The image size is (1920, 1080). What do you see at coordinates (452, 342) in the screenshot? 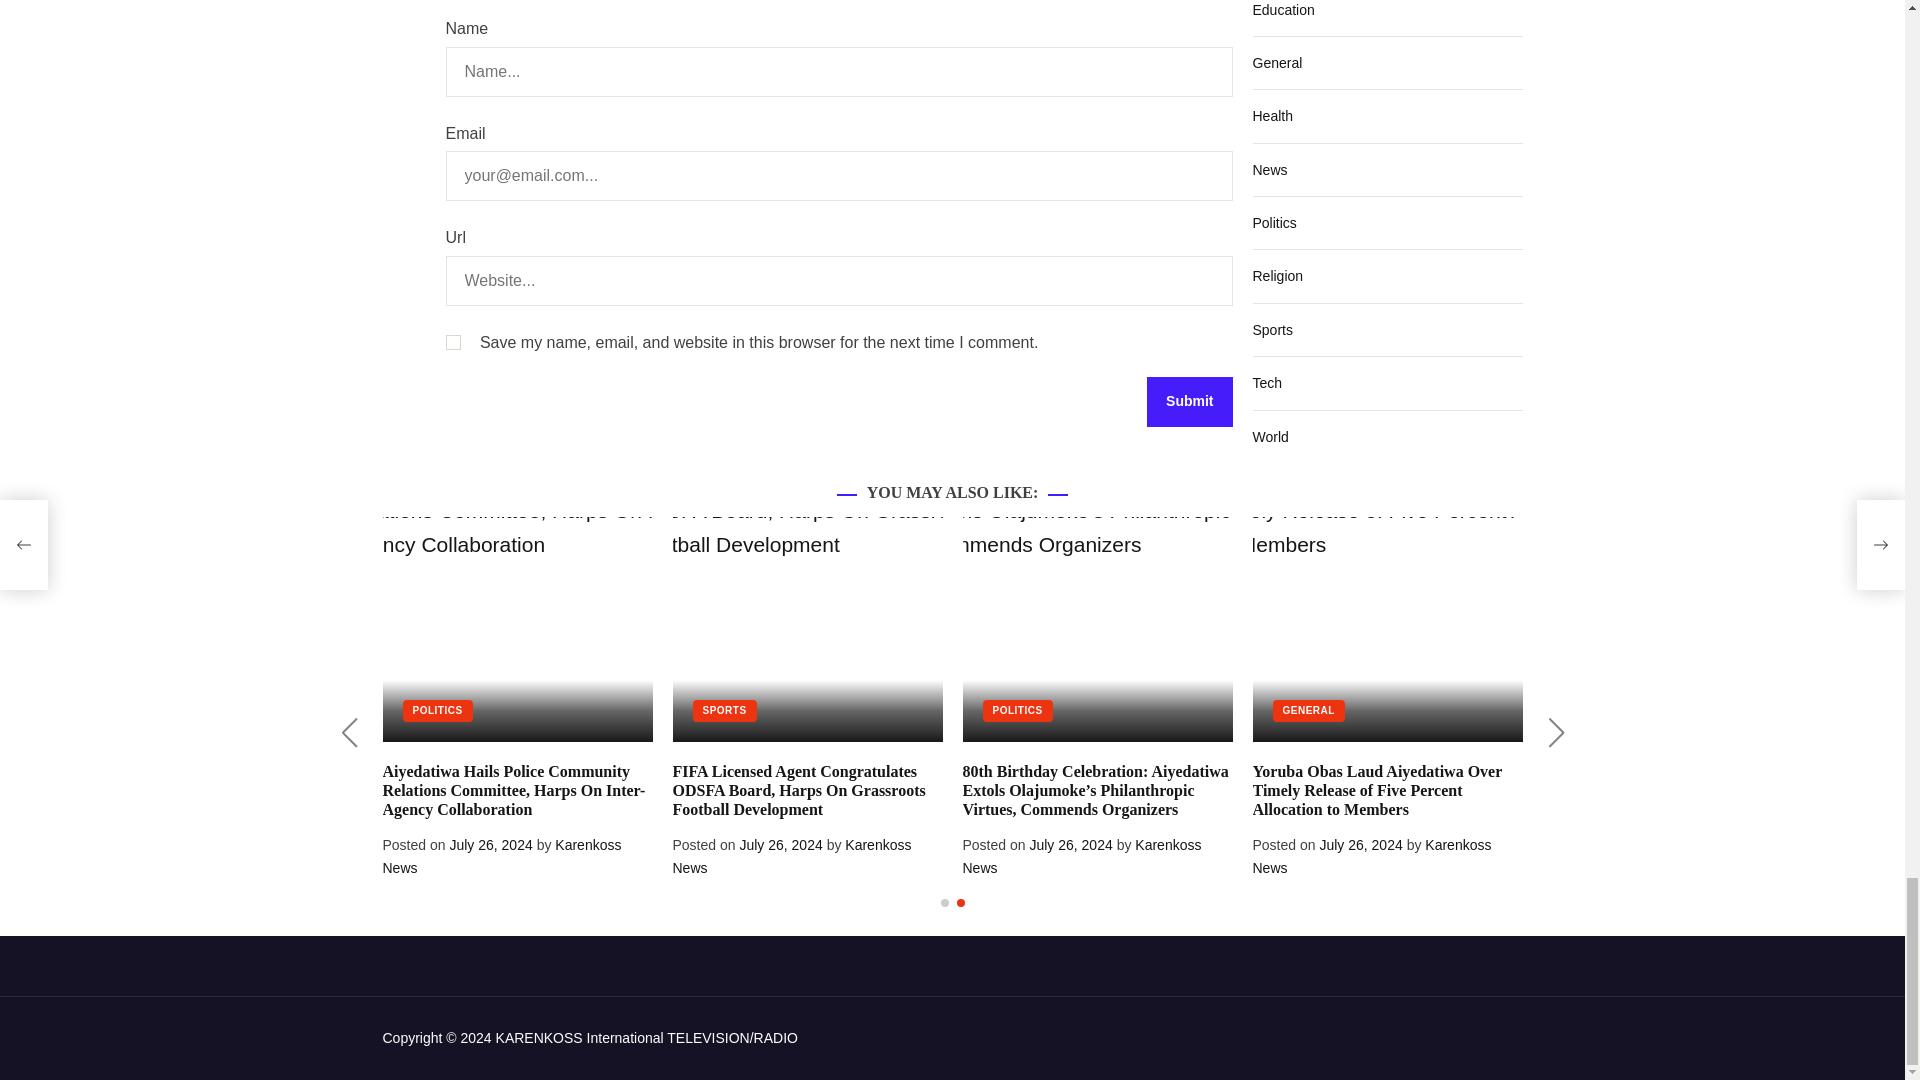
I see `yes` at bounding box center [452, 342].